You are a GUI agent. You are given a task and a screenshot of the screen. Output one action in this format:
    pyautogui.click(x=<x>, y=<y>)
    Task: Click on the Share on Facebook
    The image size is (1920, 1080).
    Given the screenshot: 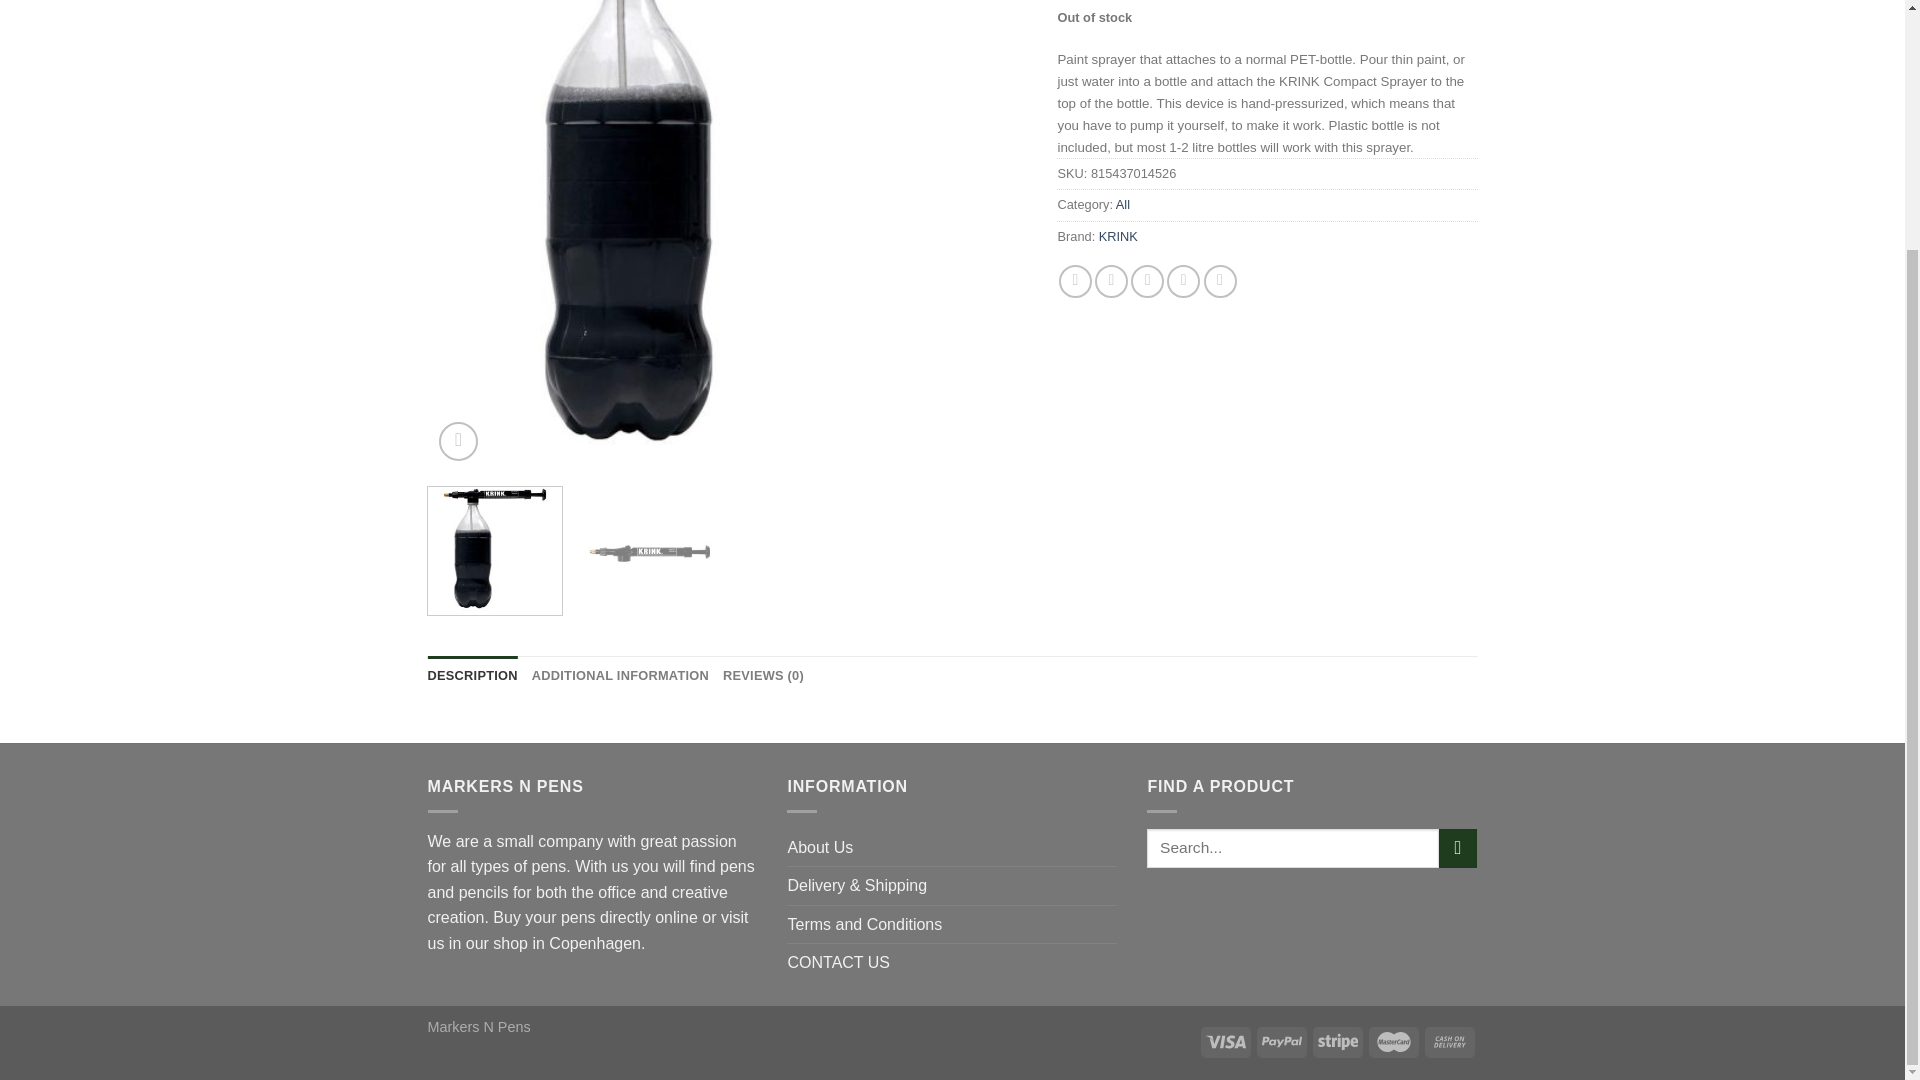 What is the action you would take?
    pyautogui.click(x=1076, y=281)
    